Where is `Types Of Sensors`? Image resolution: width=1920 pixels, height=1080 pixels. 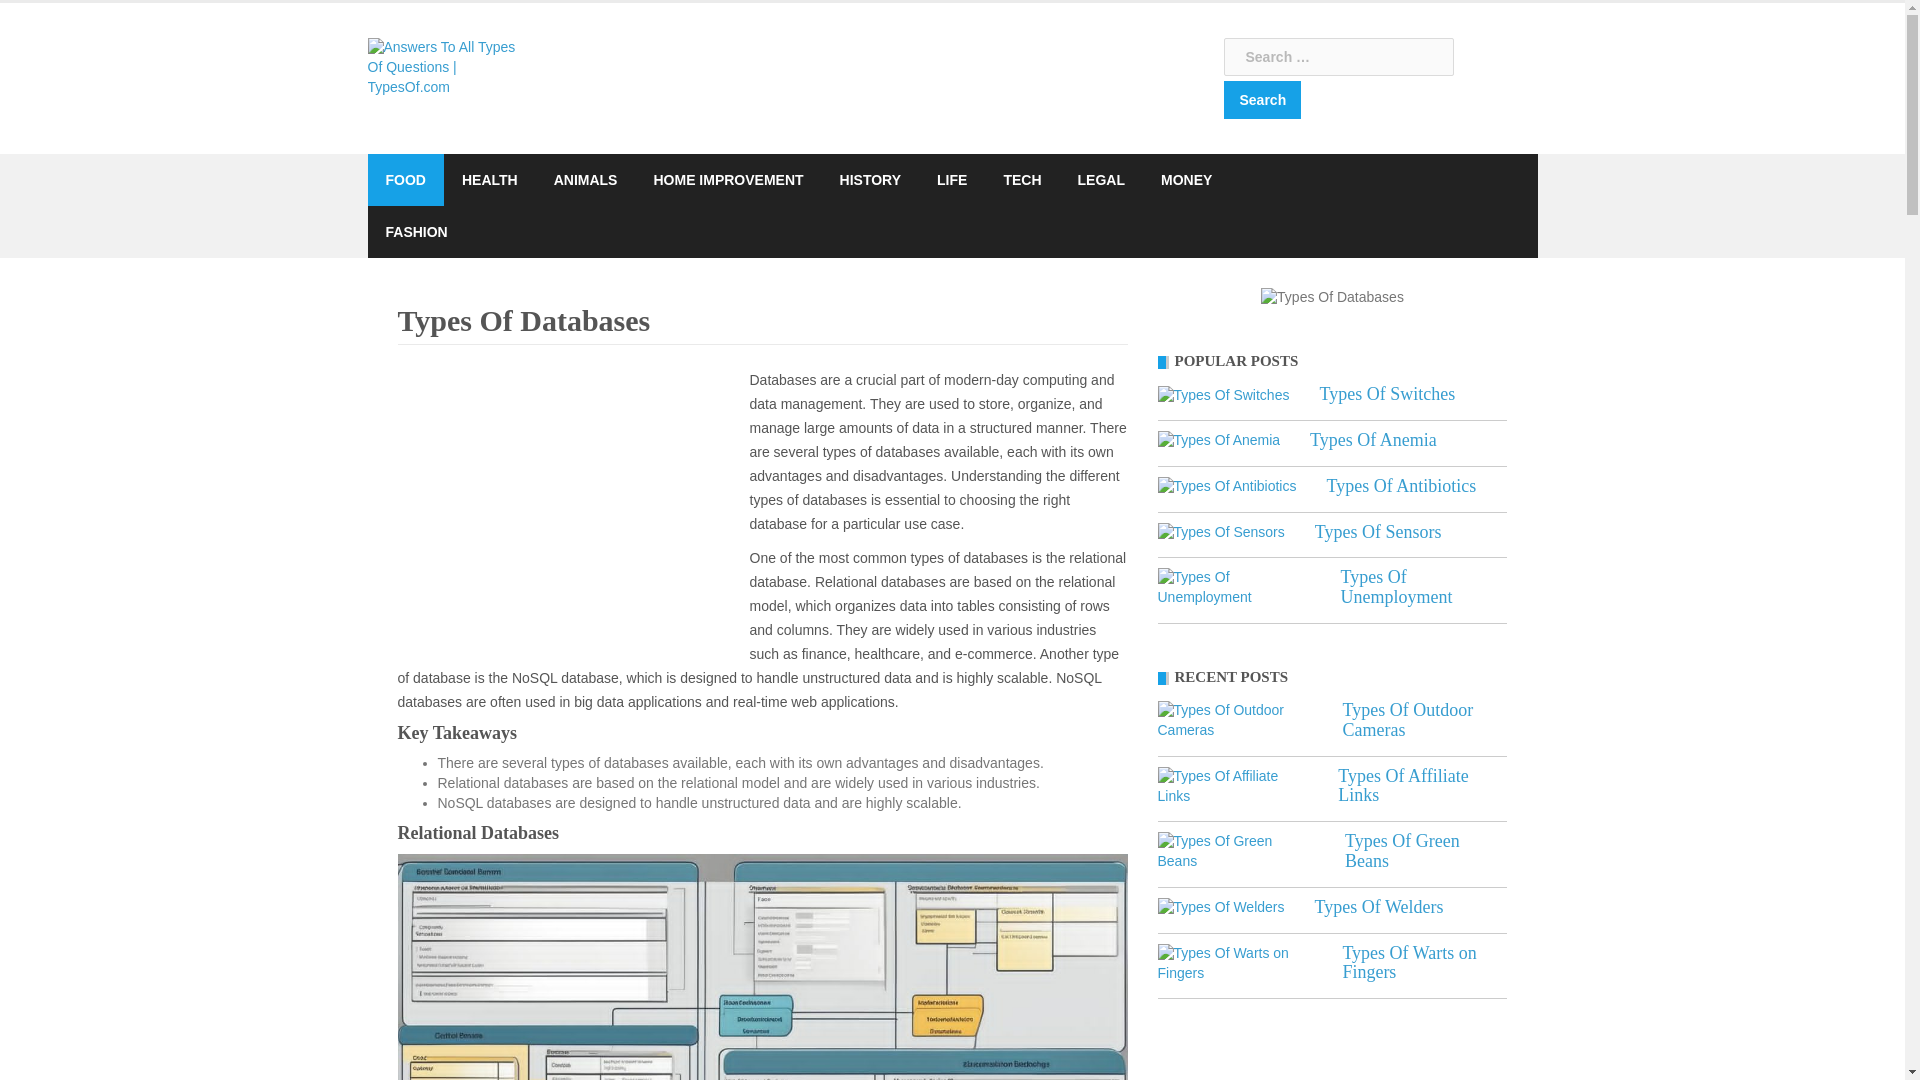
Types Of Sensors is located at coordinates (1378, 532).